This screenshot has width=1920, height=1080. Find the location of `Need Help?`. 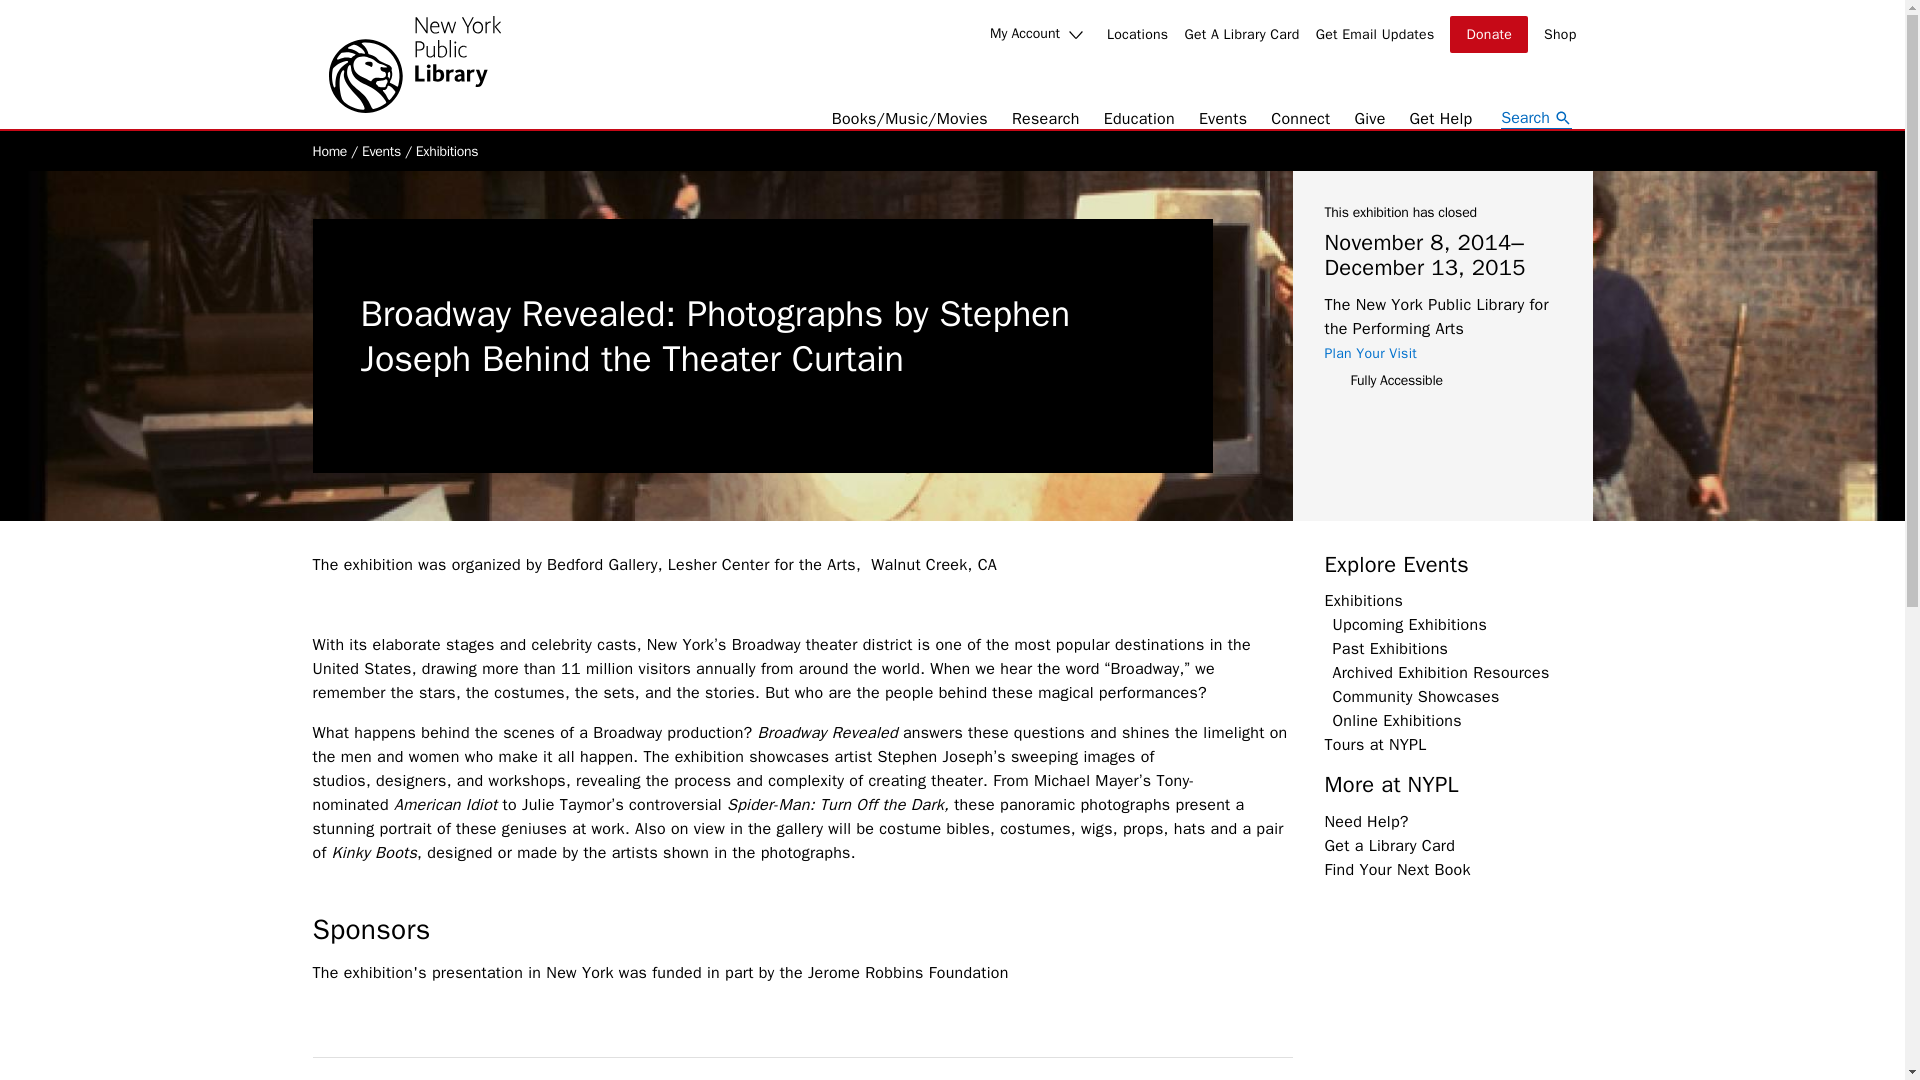

Need Help? is located at coordinates (1366, 822).